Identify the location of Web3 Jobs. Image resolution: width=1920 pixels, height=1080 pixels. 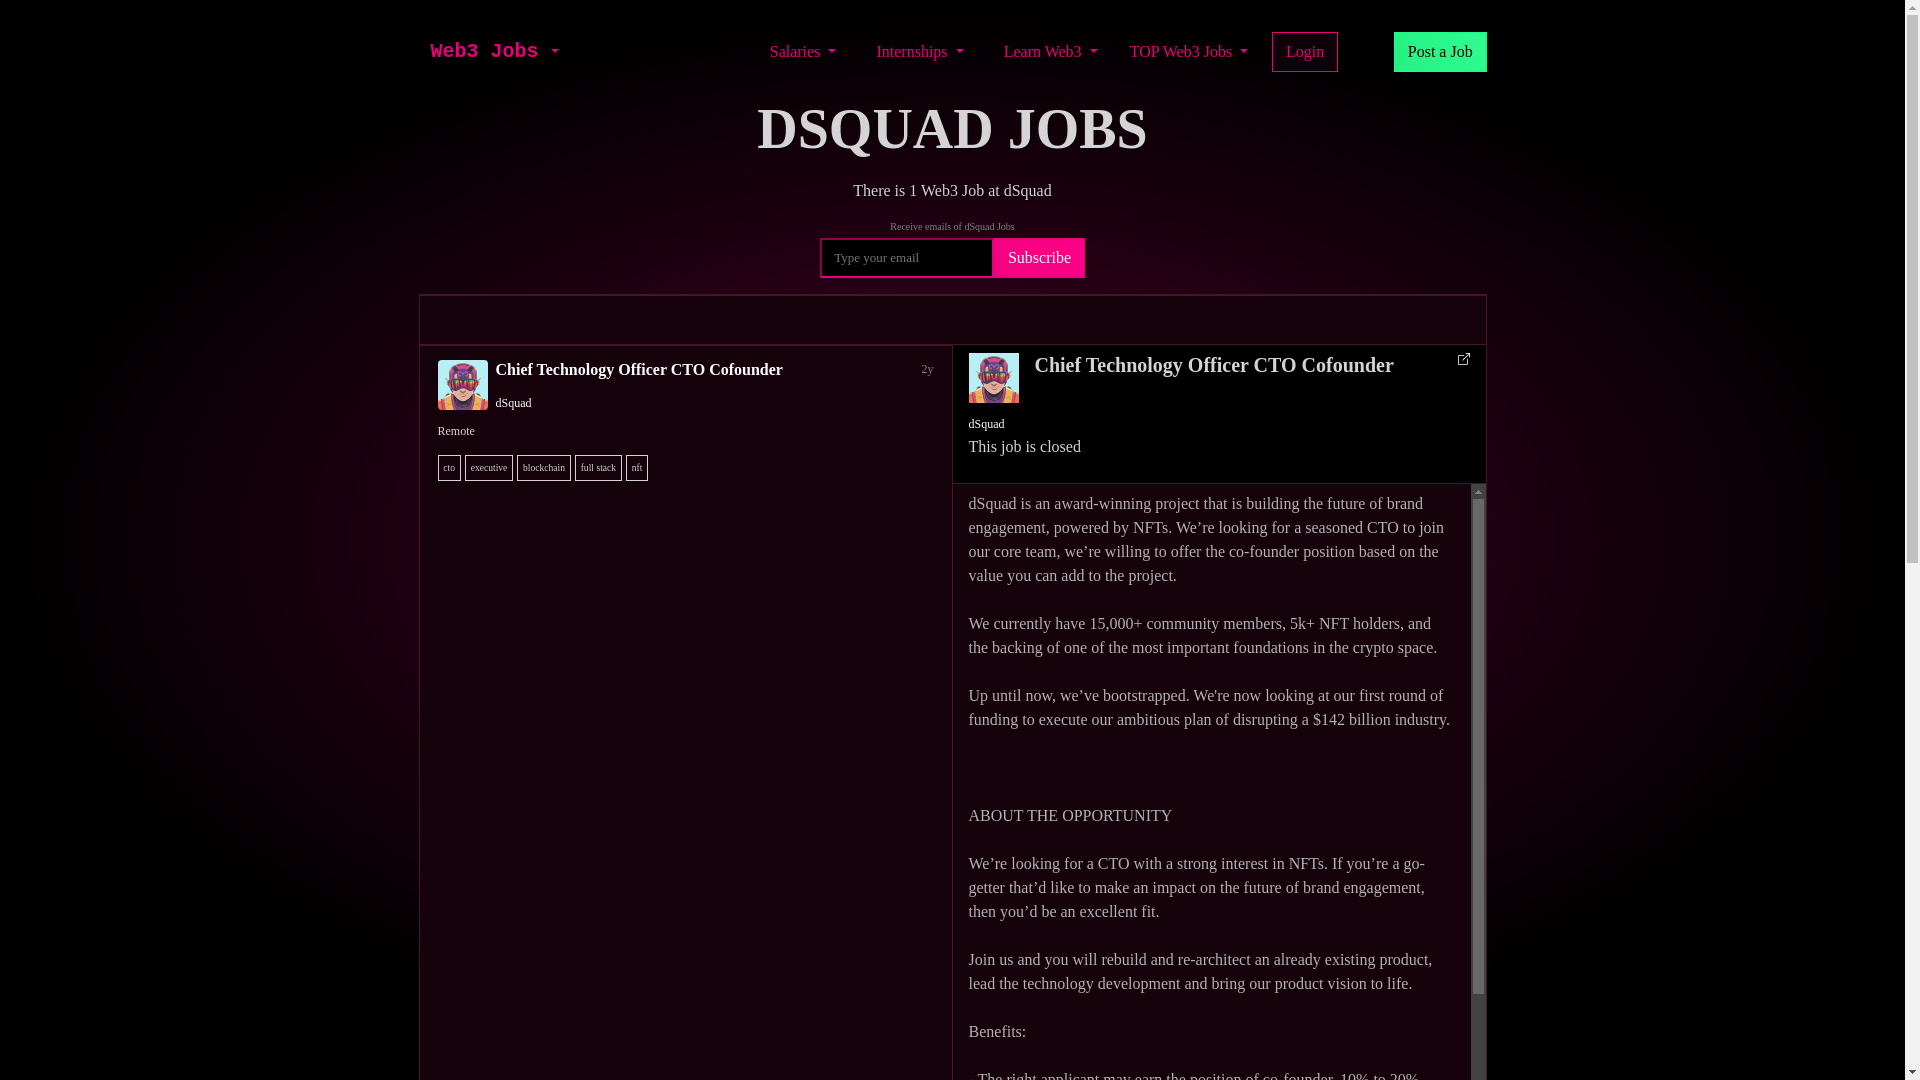
(484, 52).